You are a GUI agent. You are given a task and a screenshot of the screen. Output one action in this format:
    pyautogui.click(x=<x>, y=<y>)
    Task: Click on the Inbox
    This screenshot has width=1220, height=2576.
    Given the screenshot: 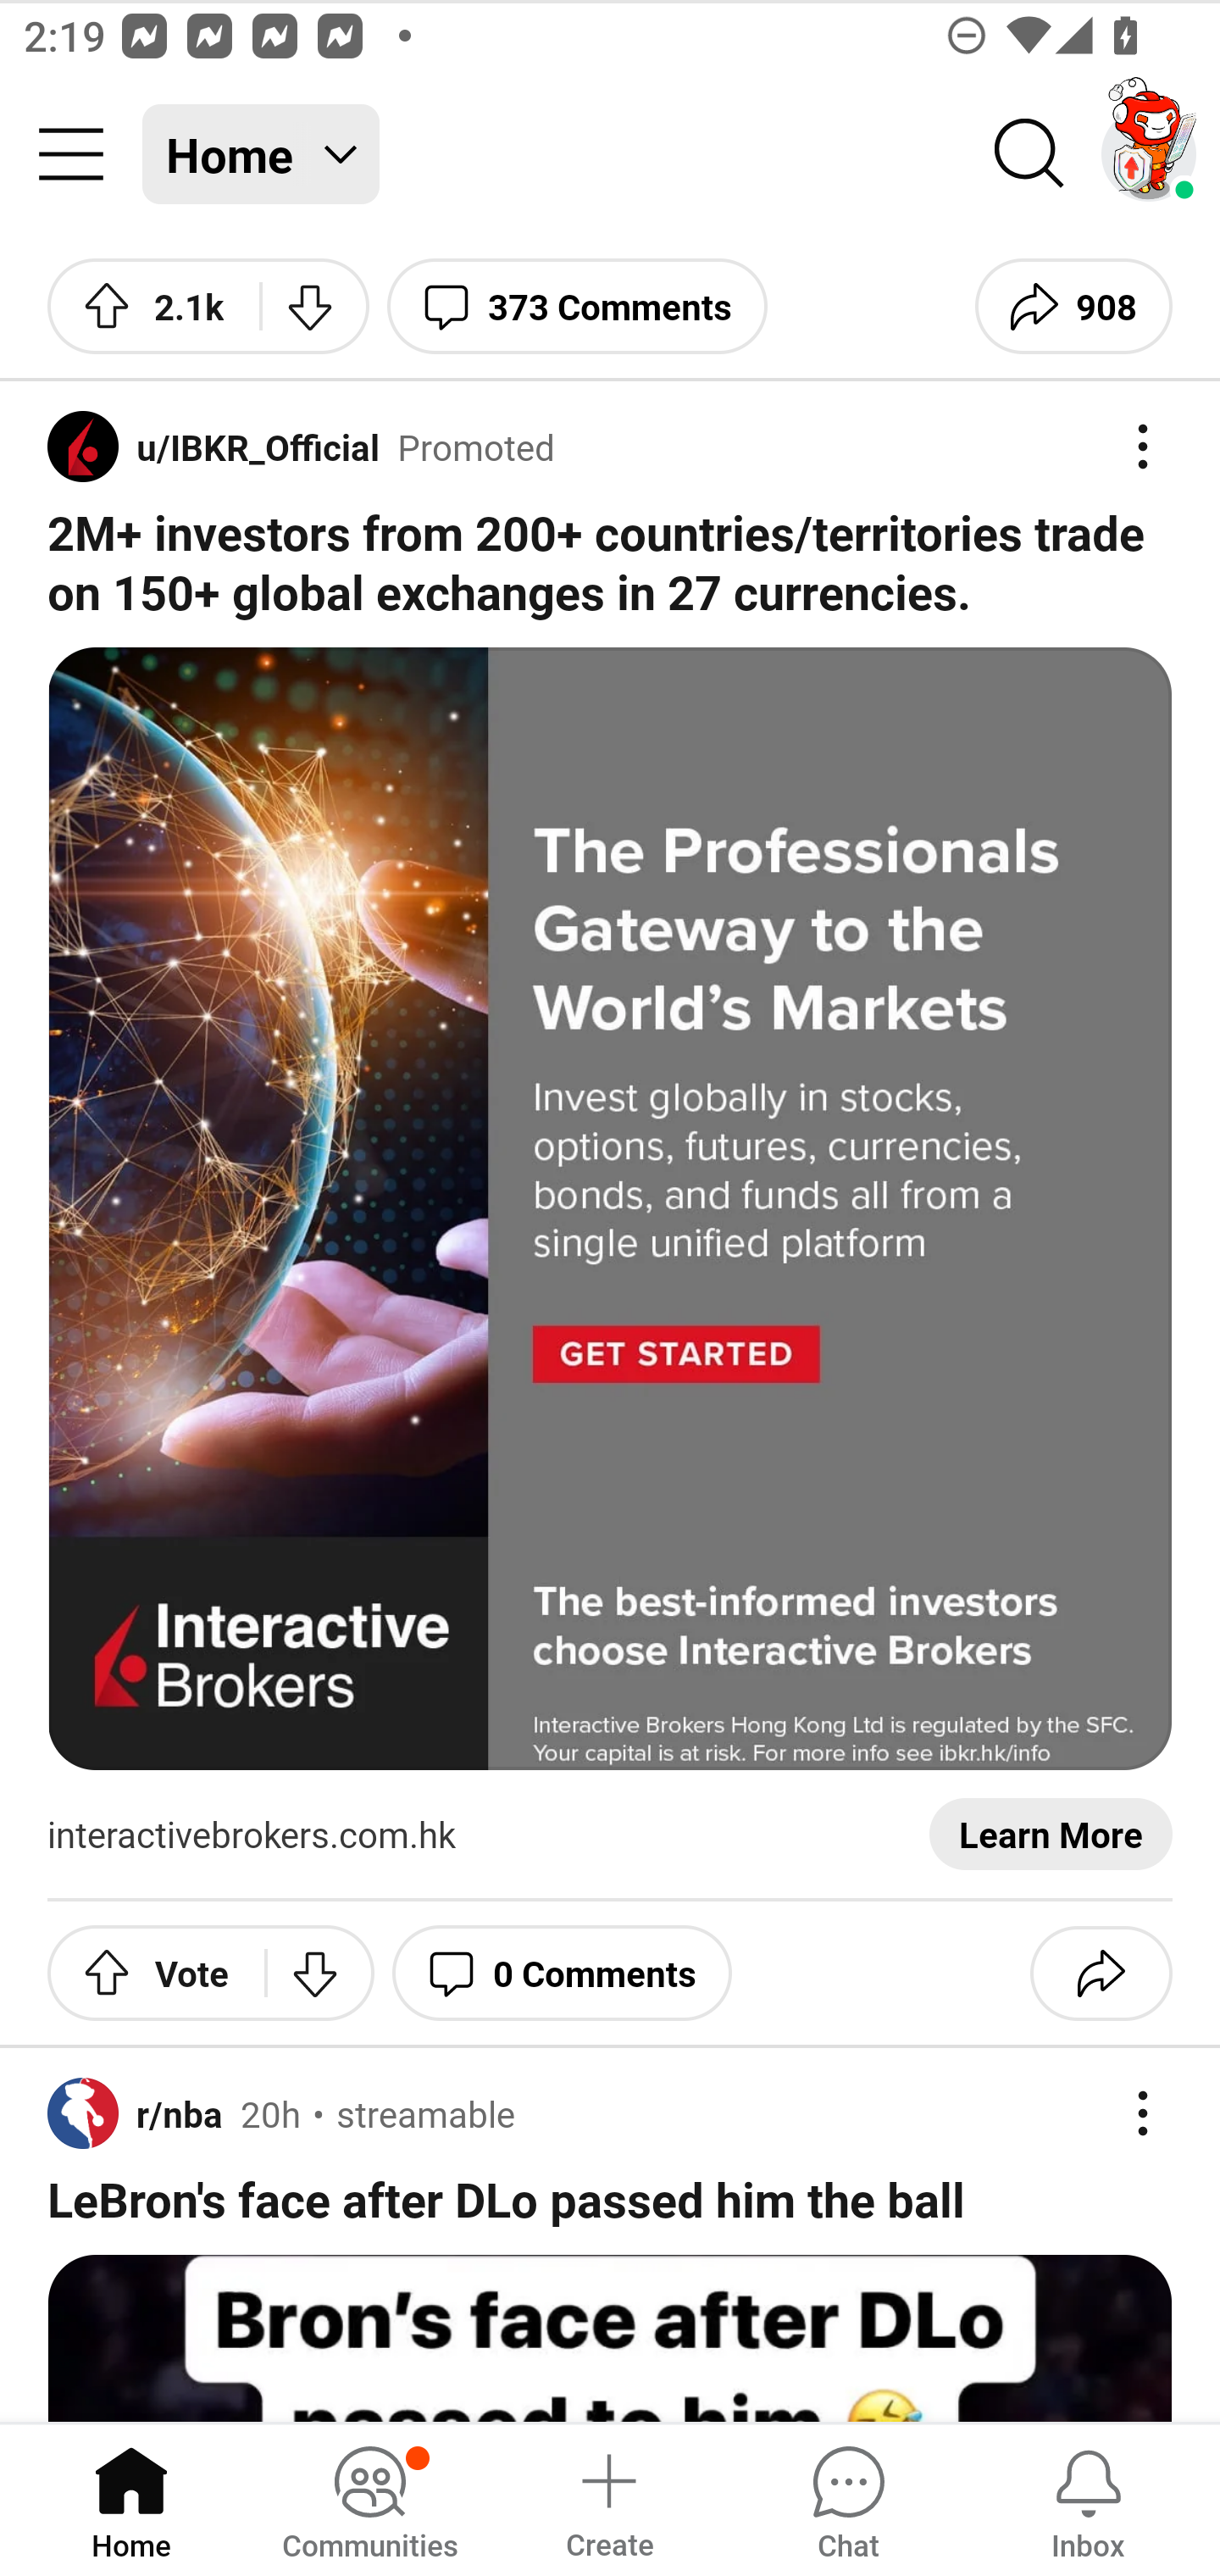 What is the action you would take?
    pyautogui.click(x=1088, y=2498)
    